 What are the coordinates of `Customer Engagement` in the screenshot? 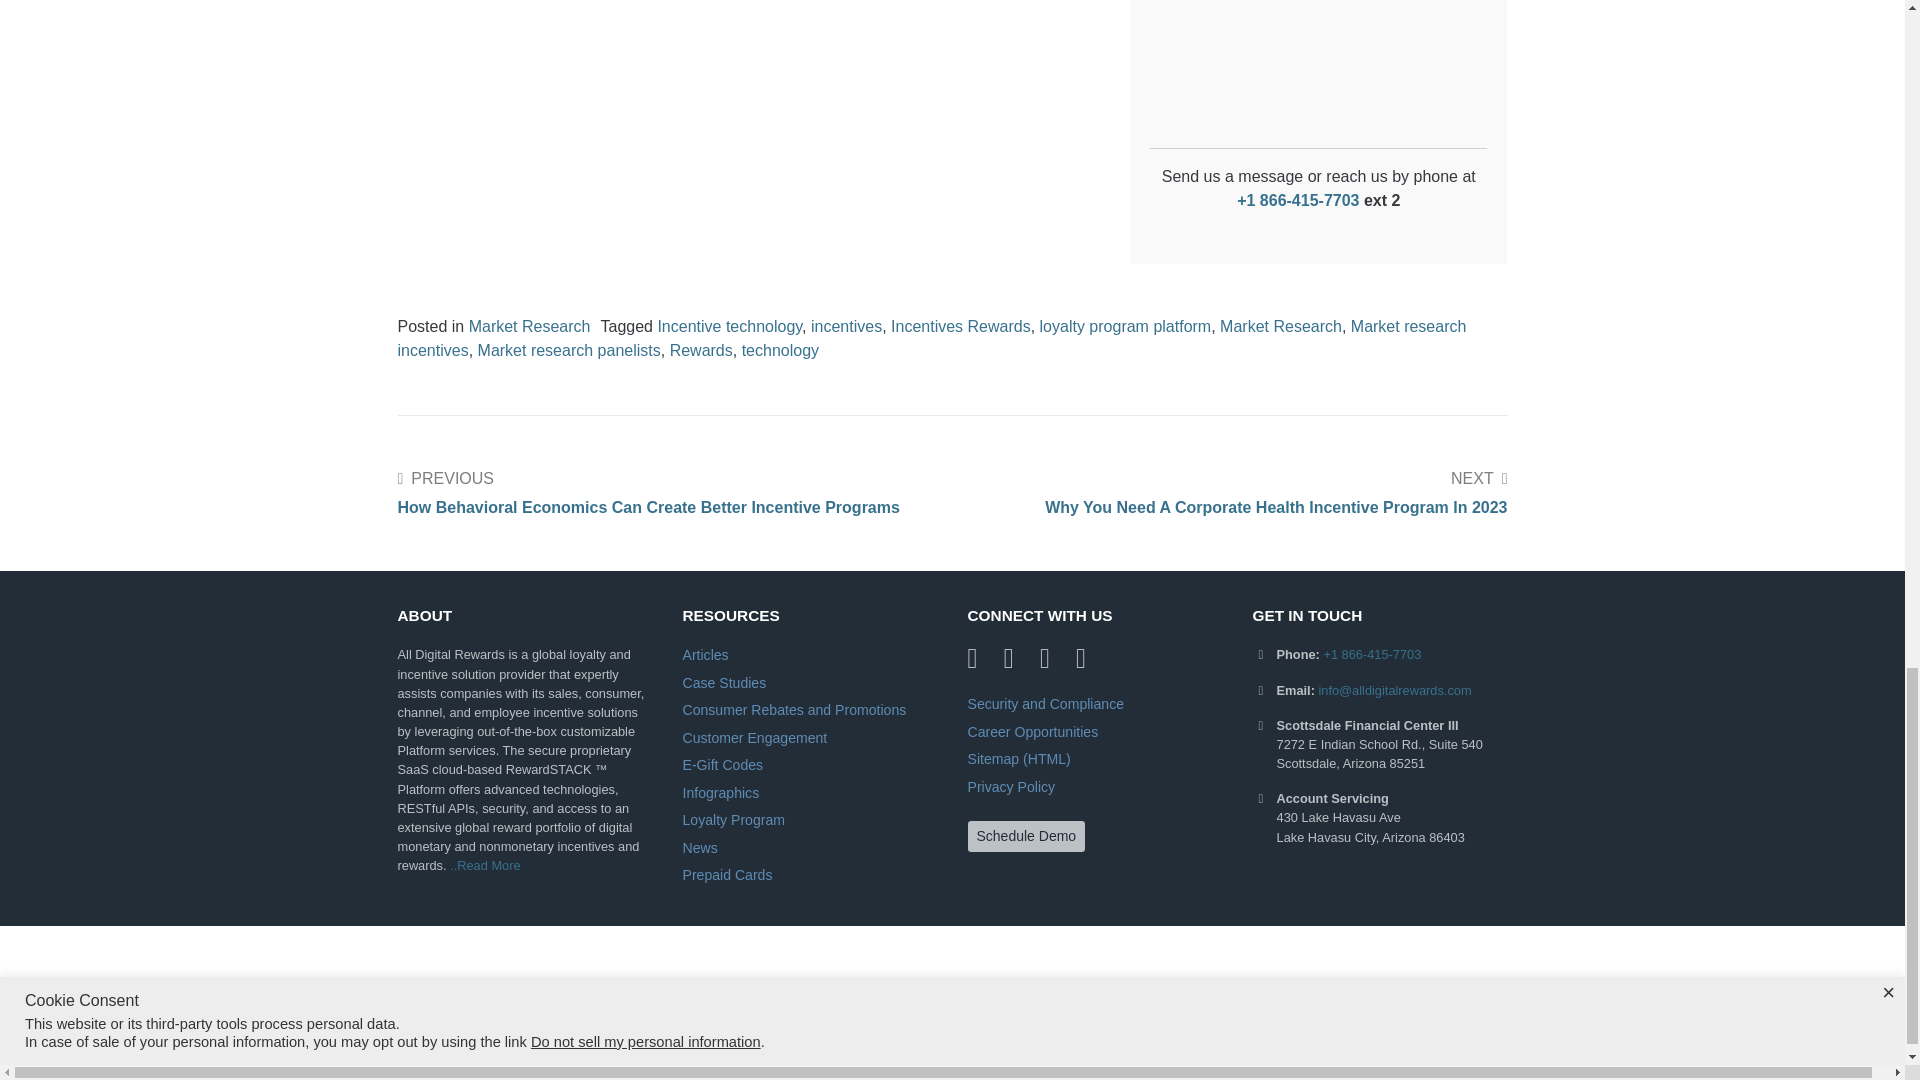 It's located at (754, 738).